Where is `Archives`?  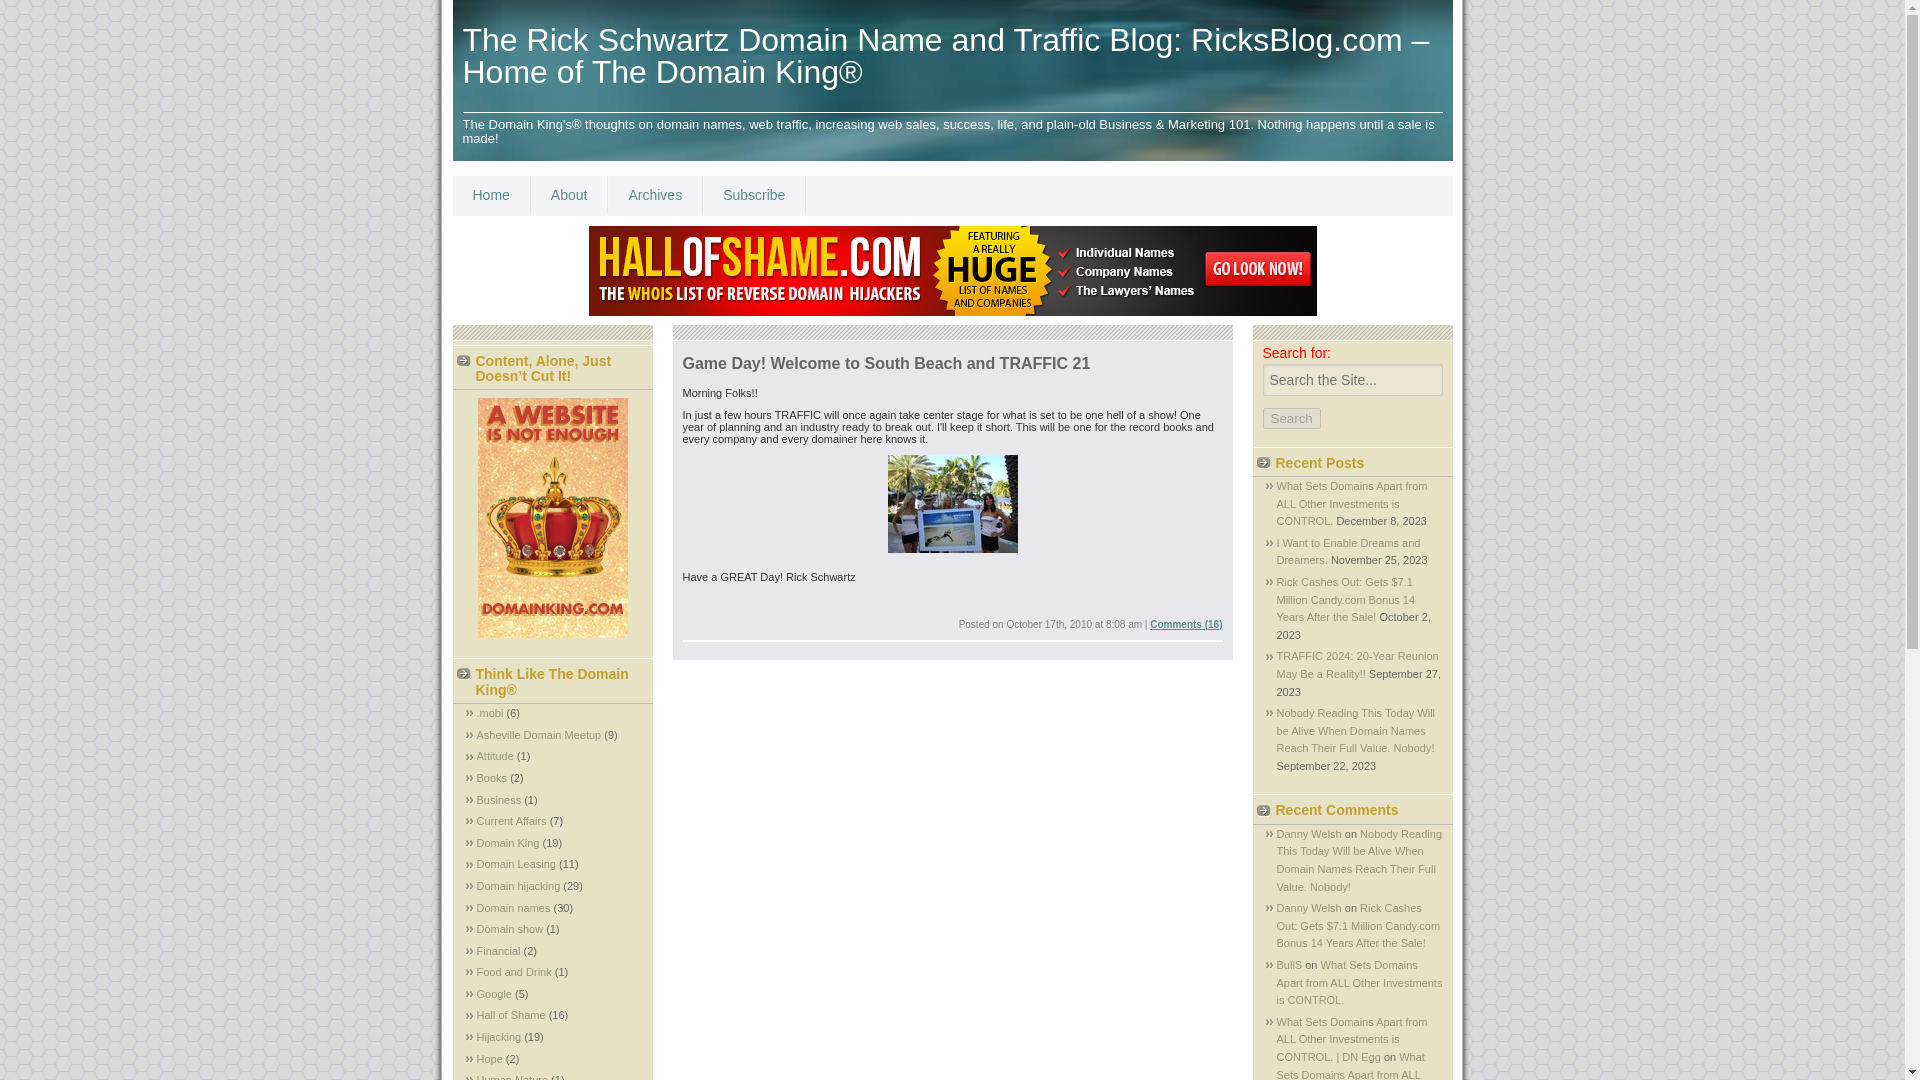
Archives is located at coordinates (655, 194).